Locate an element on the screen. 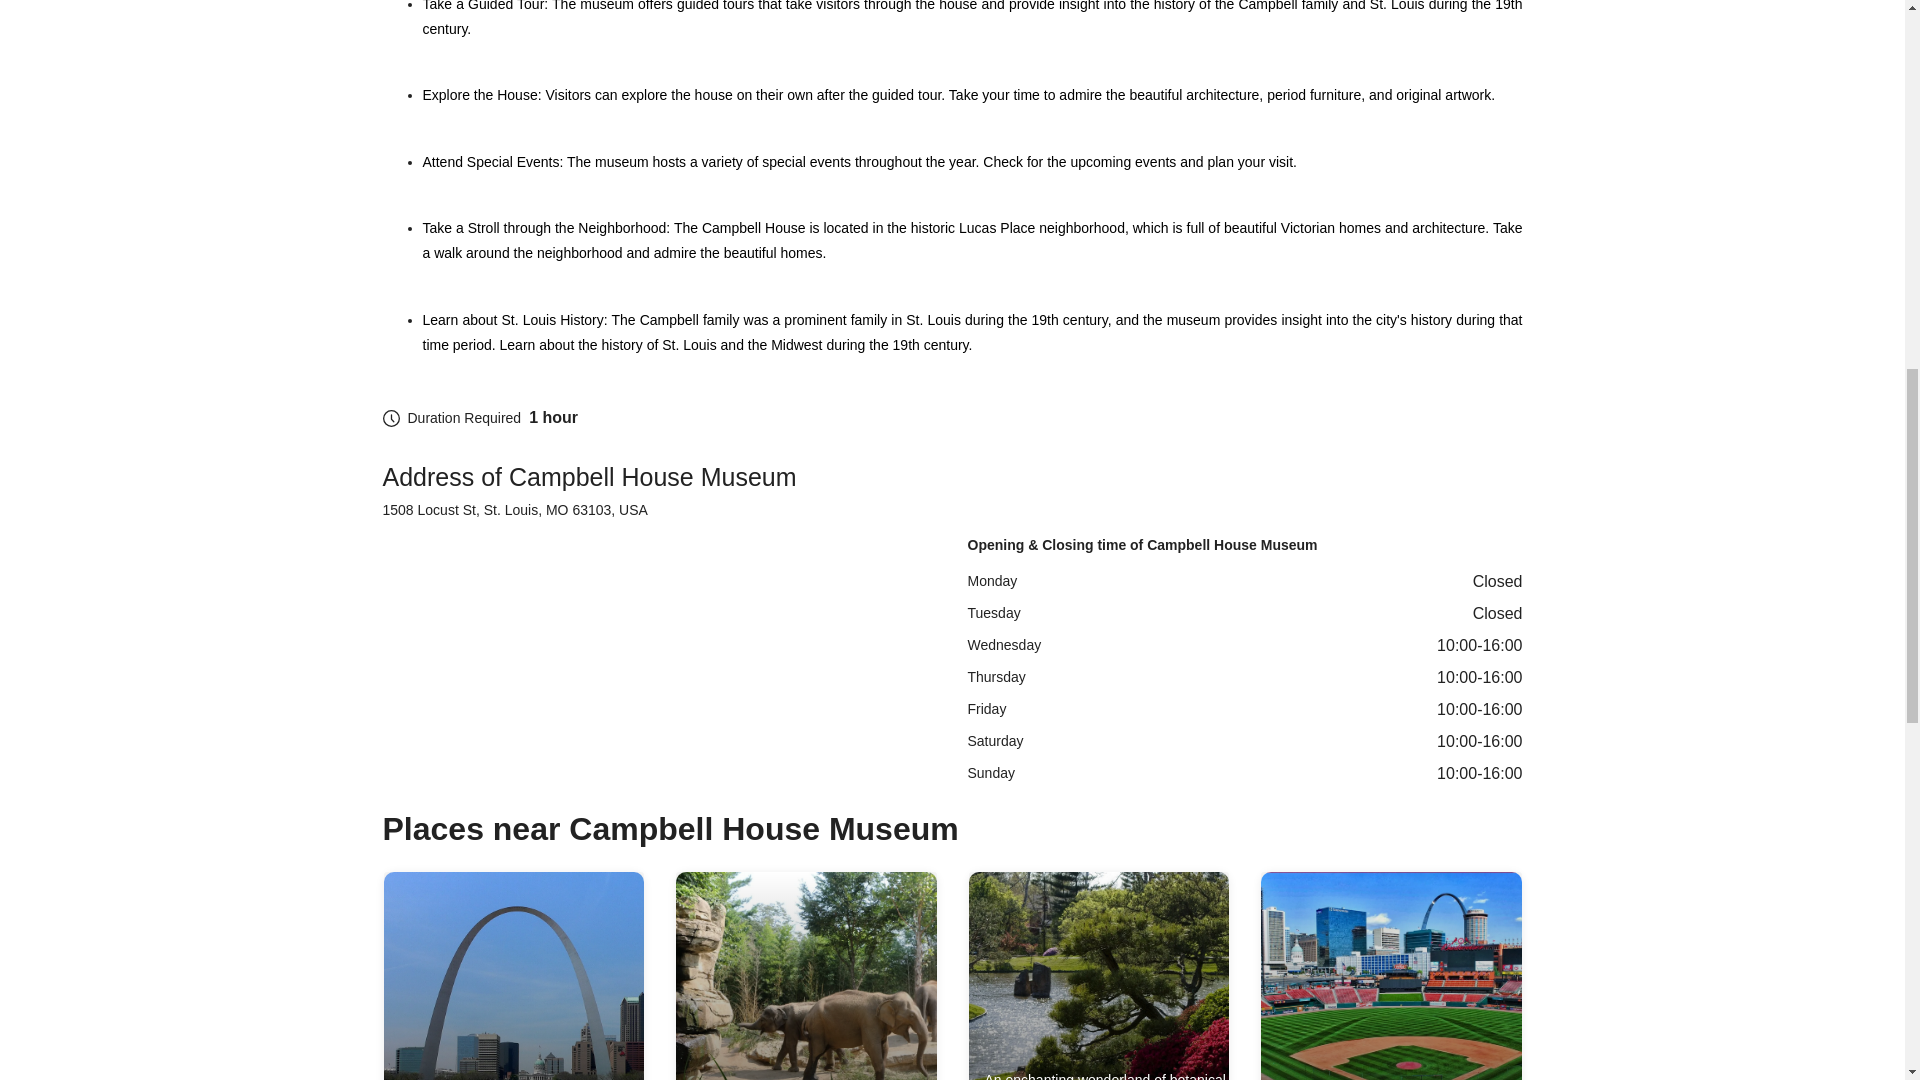 Image resolution: width=1920 pixels, height=1080 pixels. Explore Busch Stadium  is located at coordinates (1392, 976).